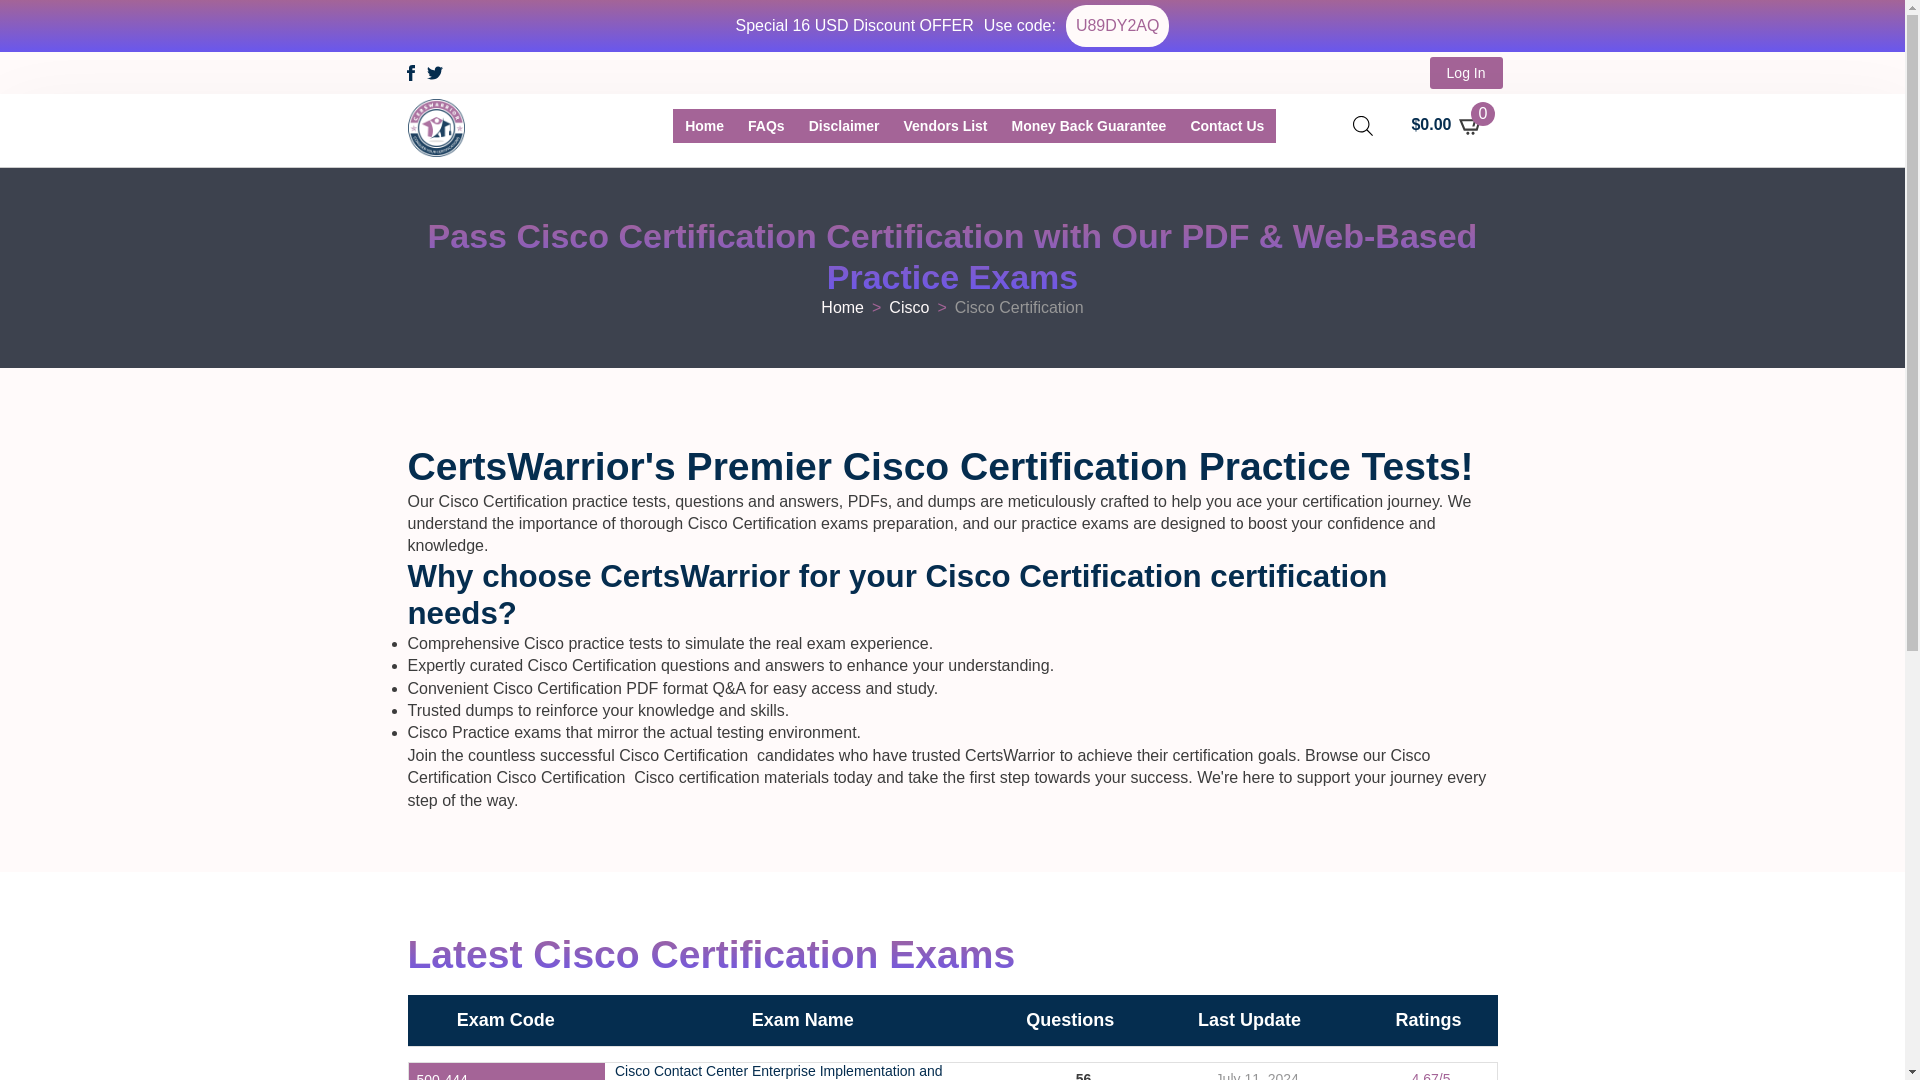 The width and height of the screenshot is (1920, 1080). Describe the element at coordinates (842, 308) in the screenshot. I see `Home` at that location.